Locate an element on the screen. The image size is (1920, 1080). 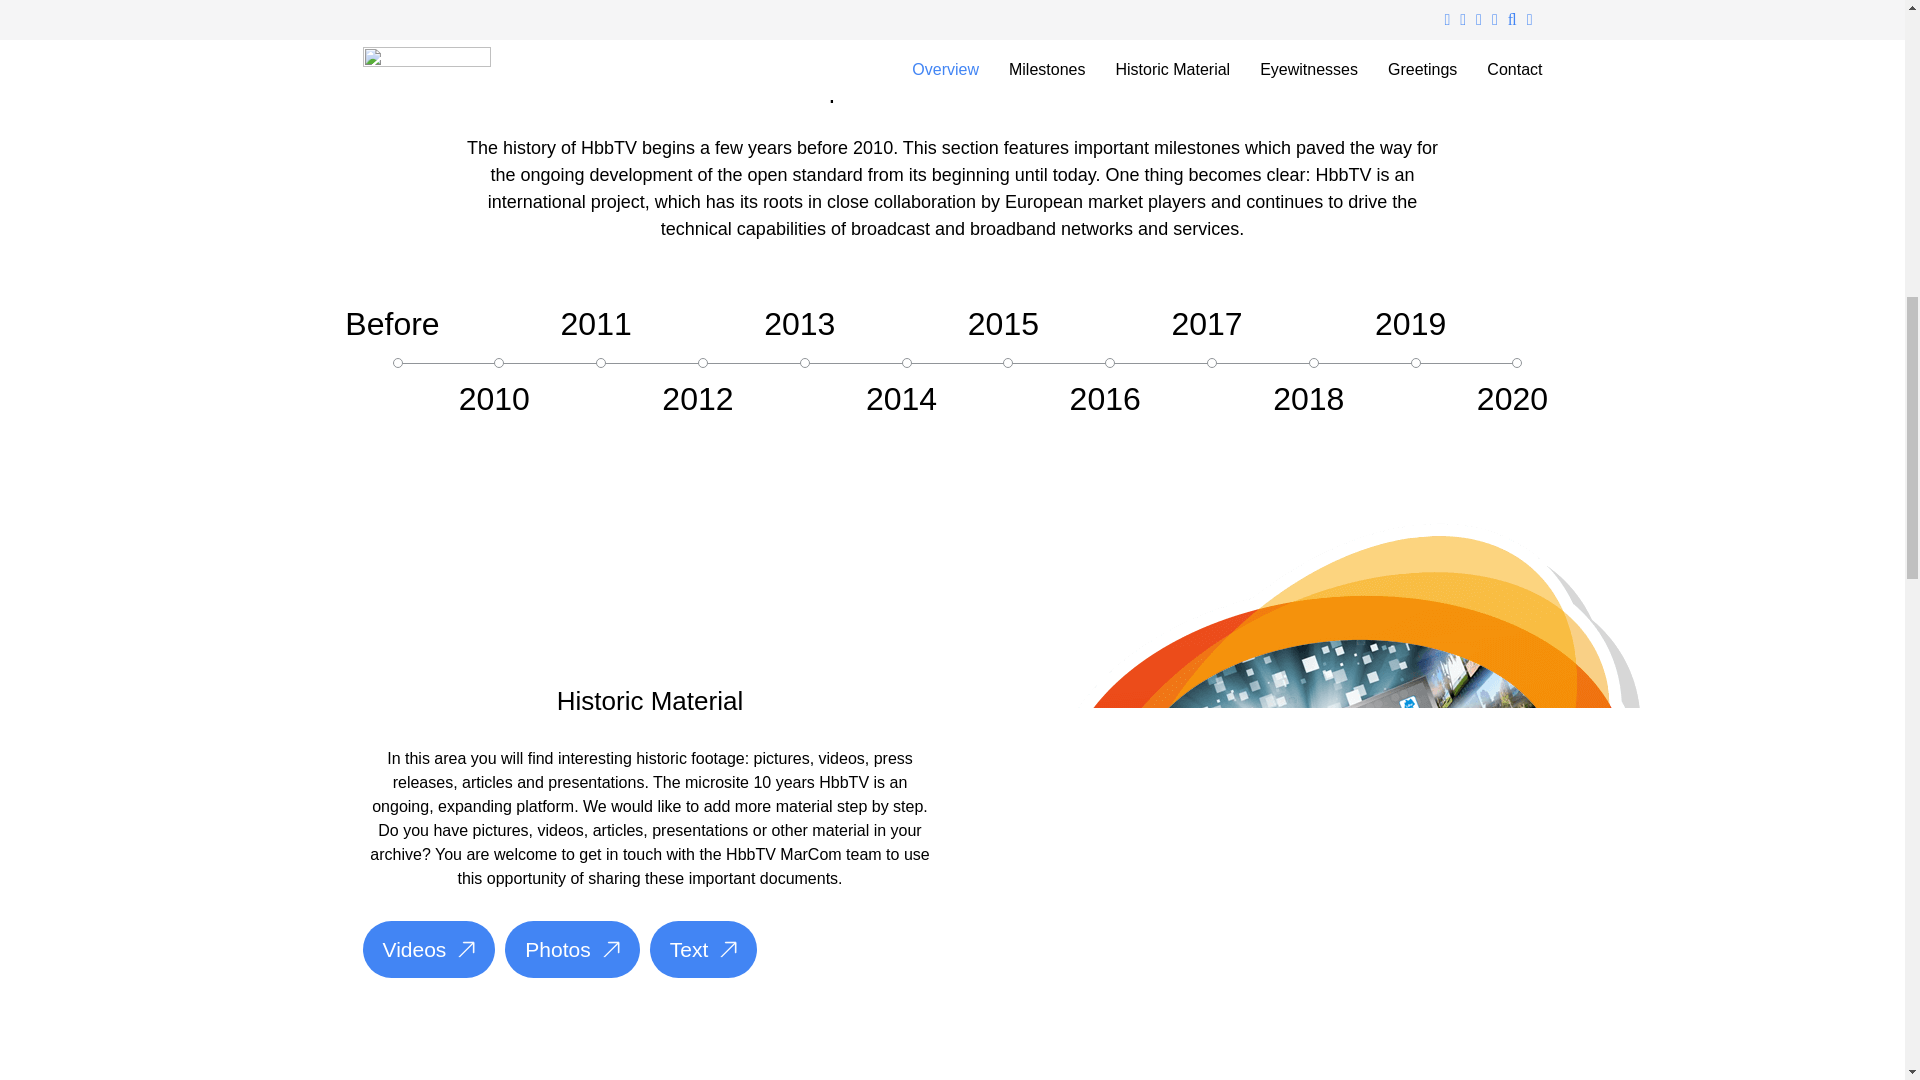
2018 is located at coordinates (1308, 398).